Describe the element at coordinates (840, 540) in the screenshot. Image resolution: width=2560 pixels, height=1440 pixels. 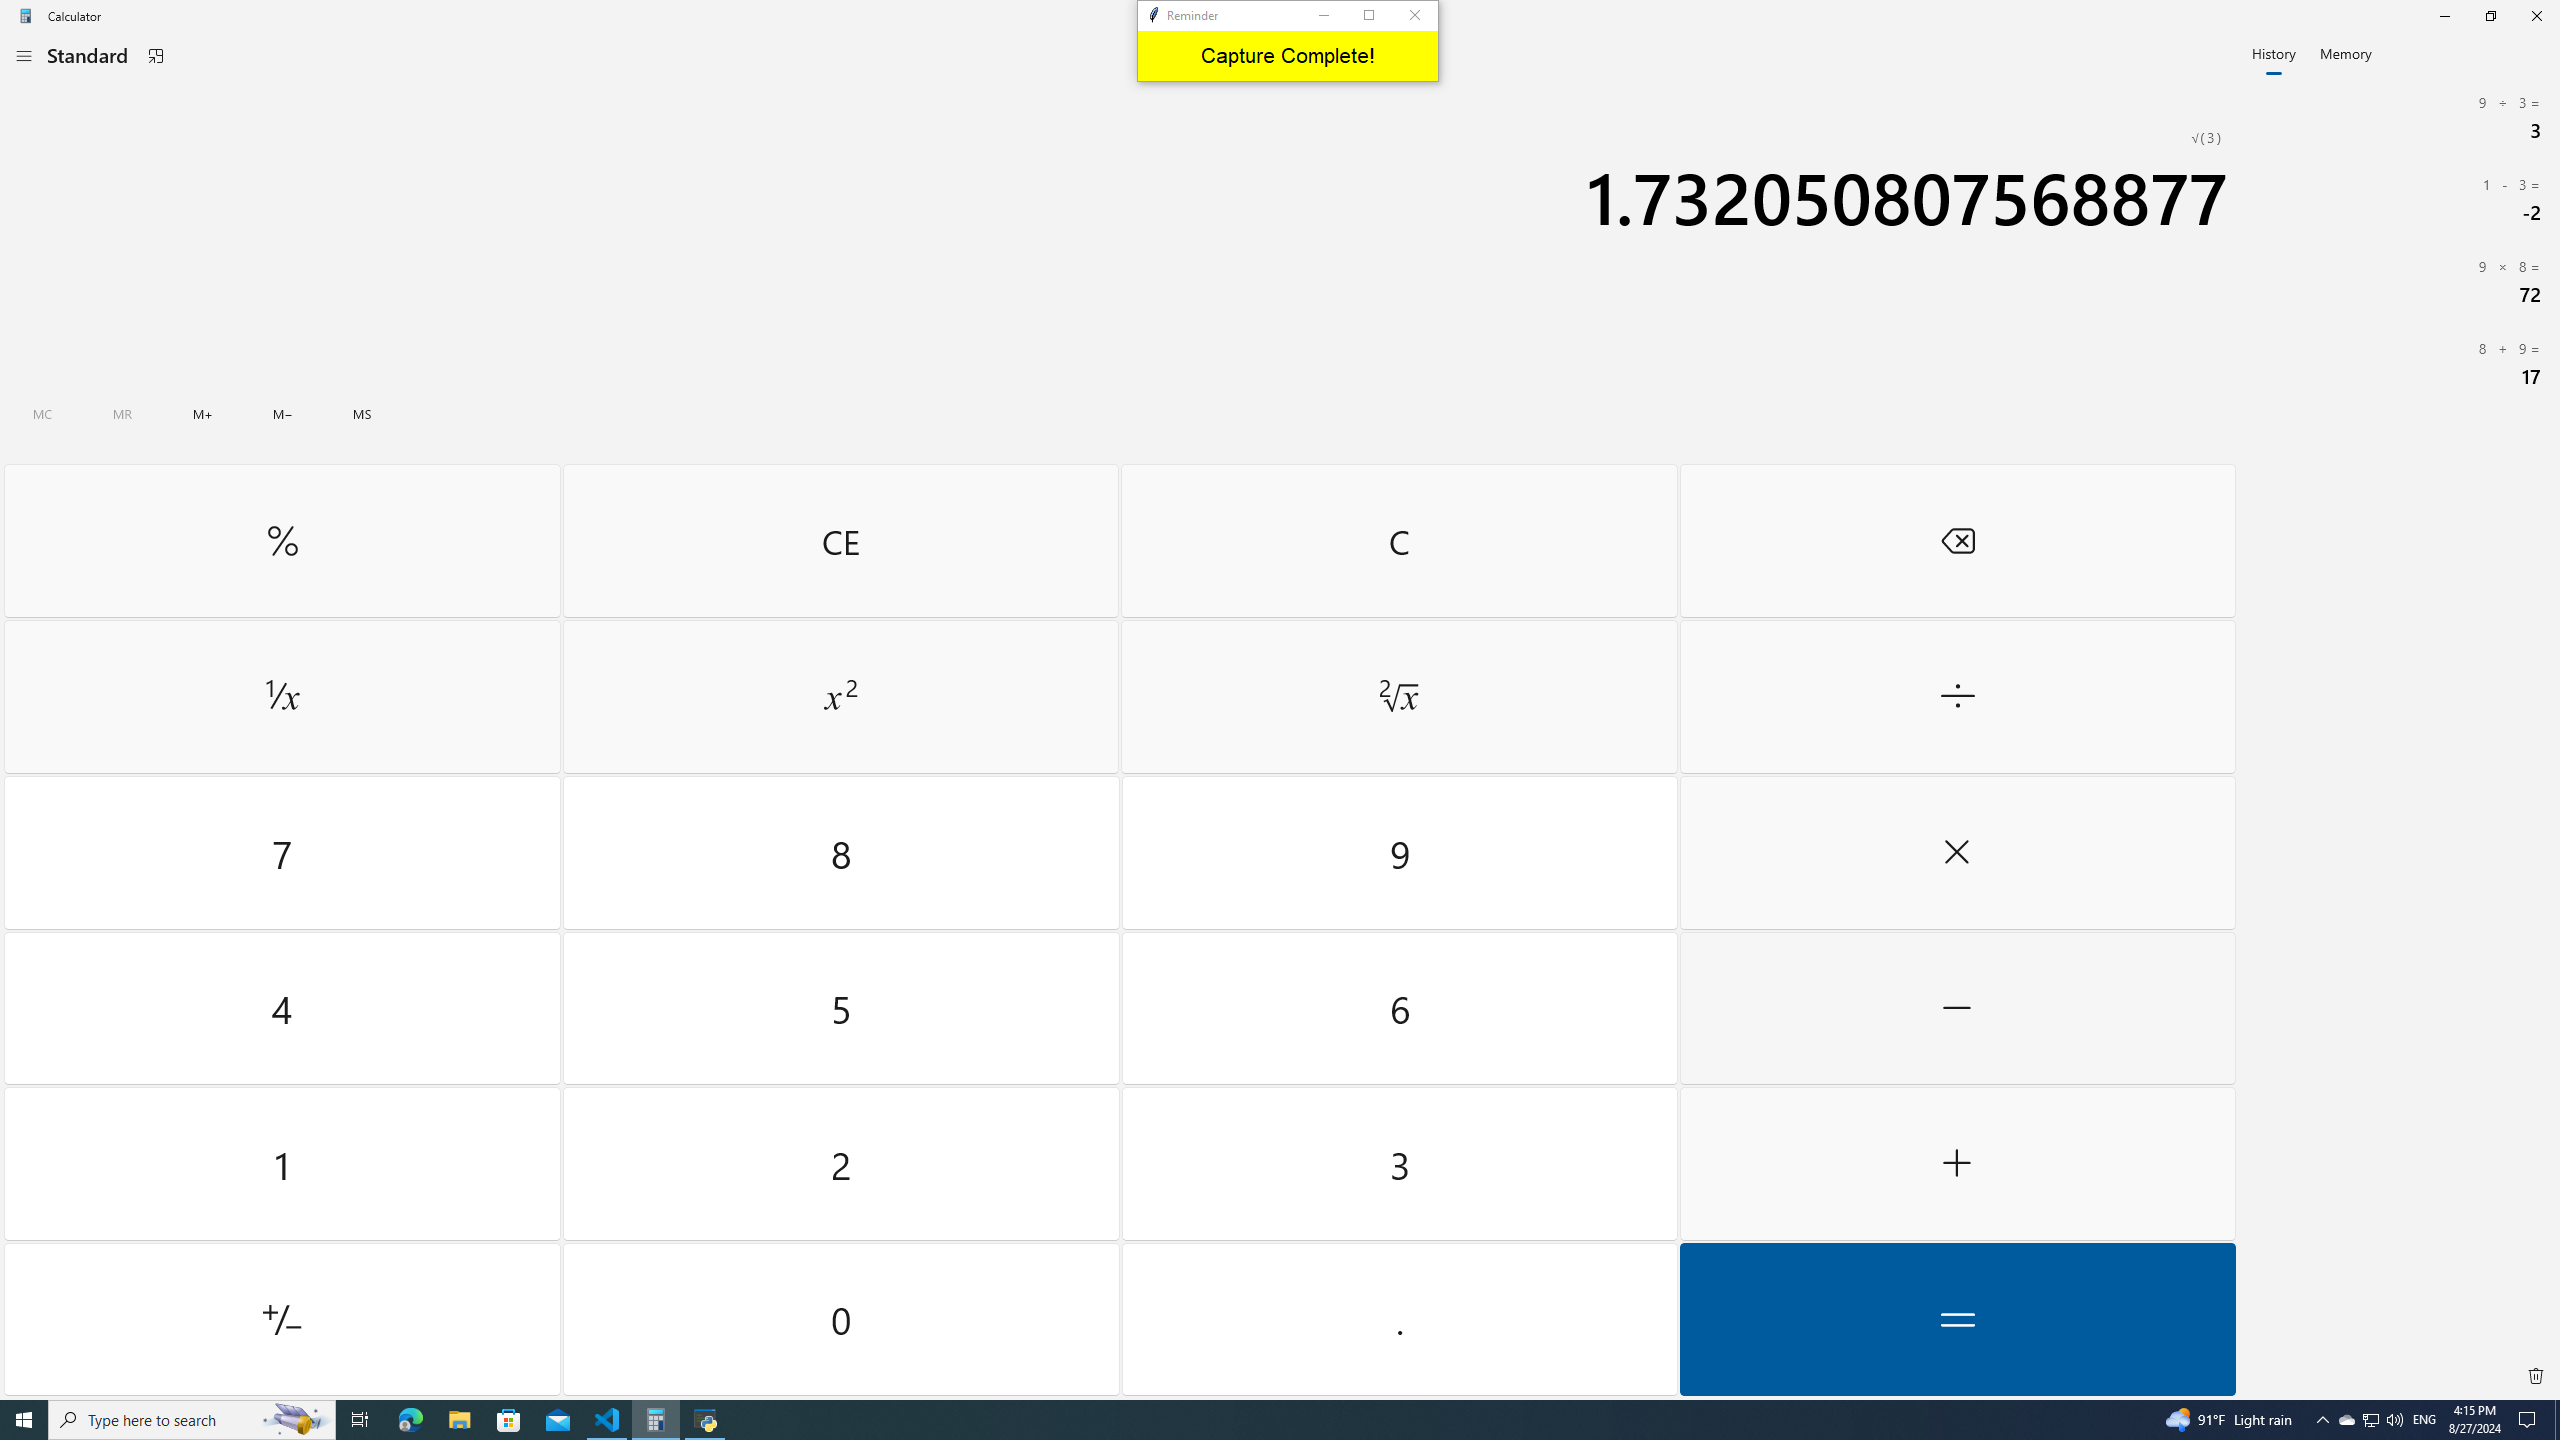
I see `Clear entry` at that location.